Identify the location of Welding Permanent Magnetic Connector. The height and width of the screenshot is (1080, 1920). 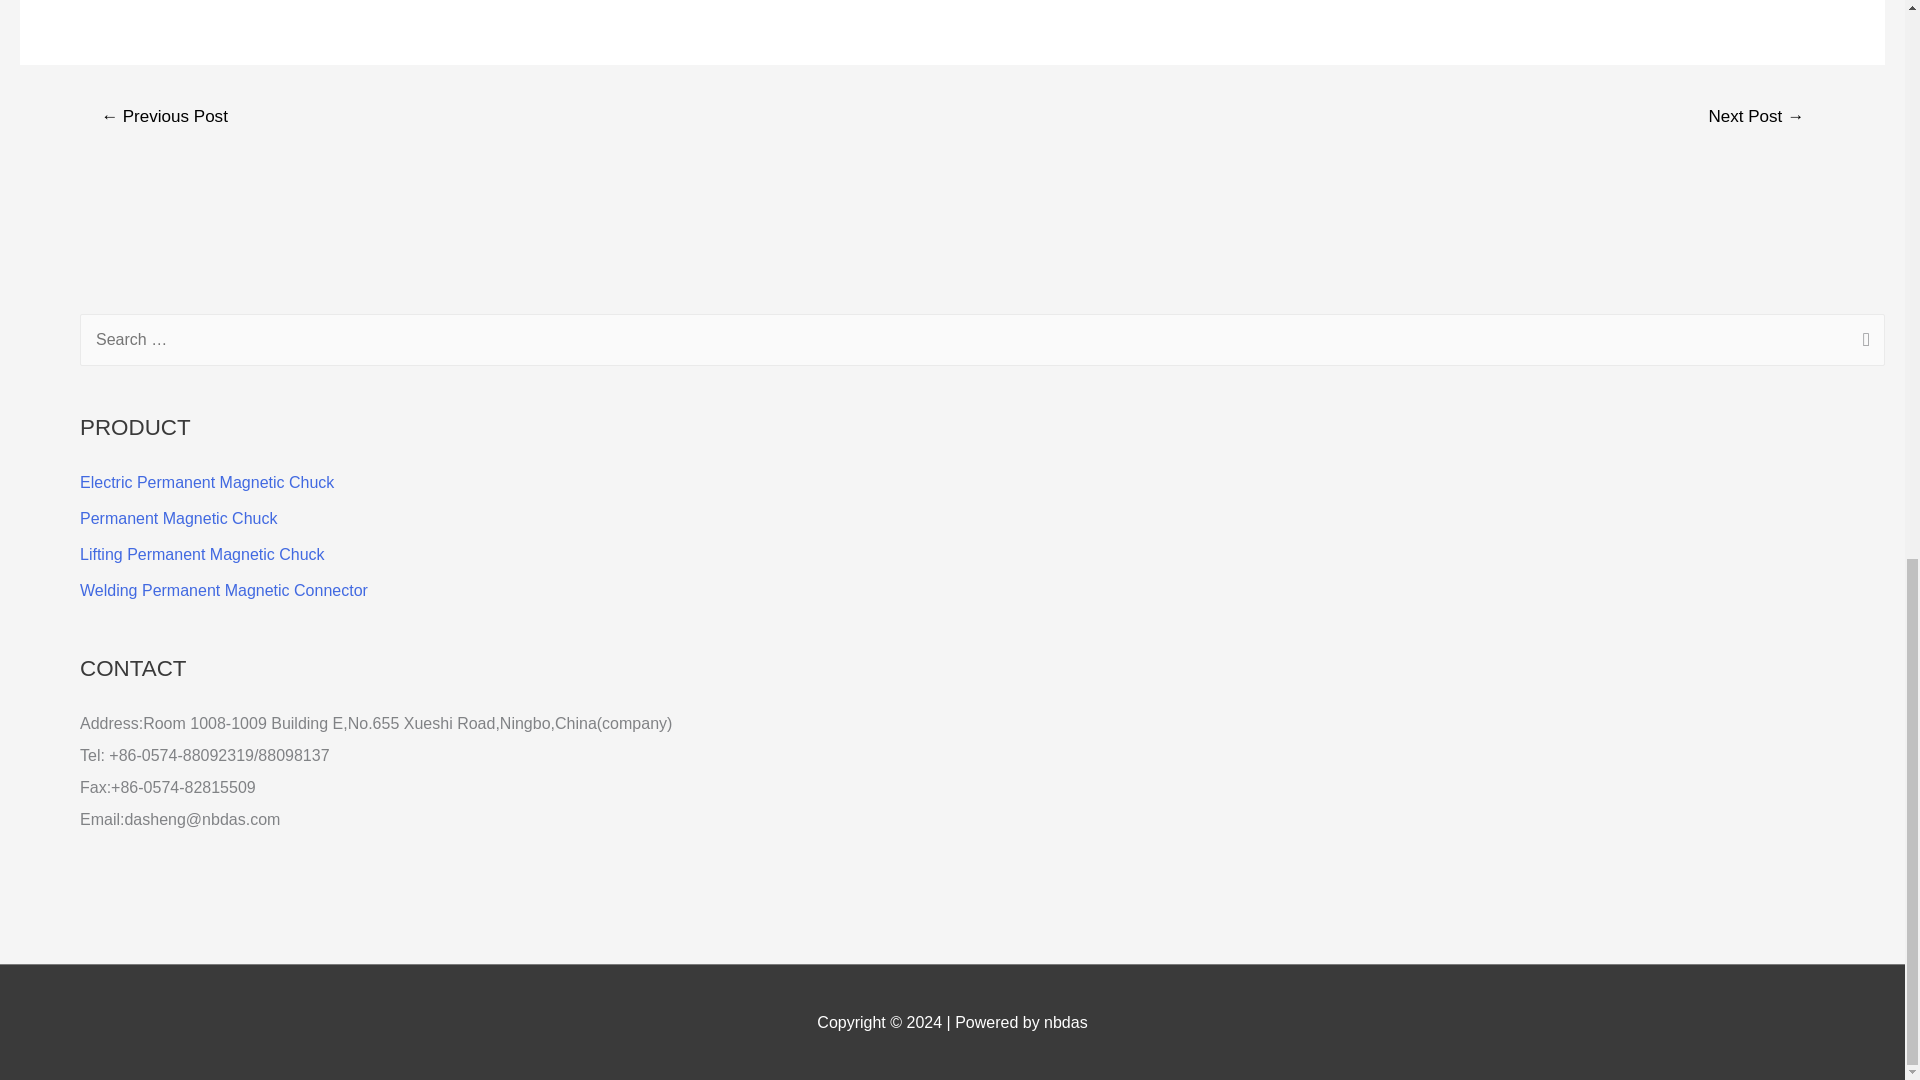
(224, 590).